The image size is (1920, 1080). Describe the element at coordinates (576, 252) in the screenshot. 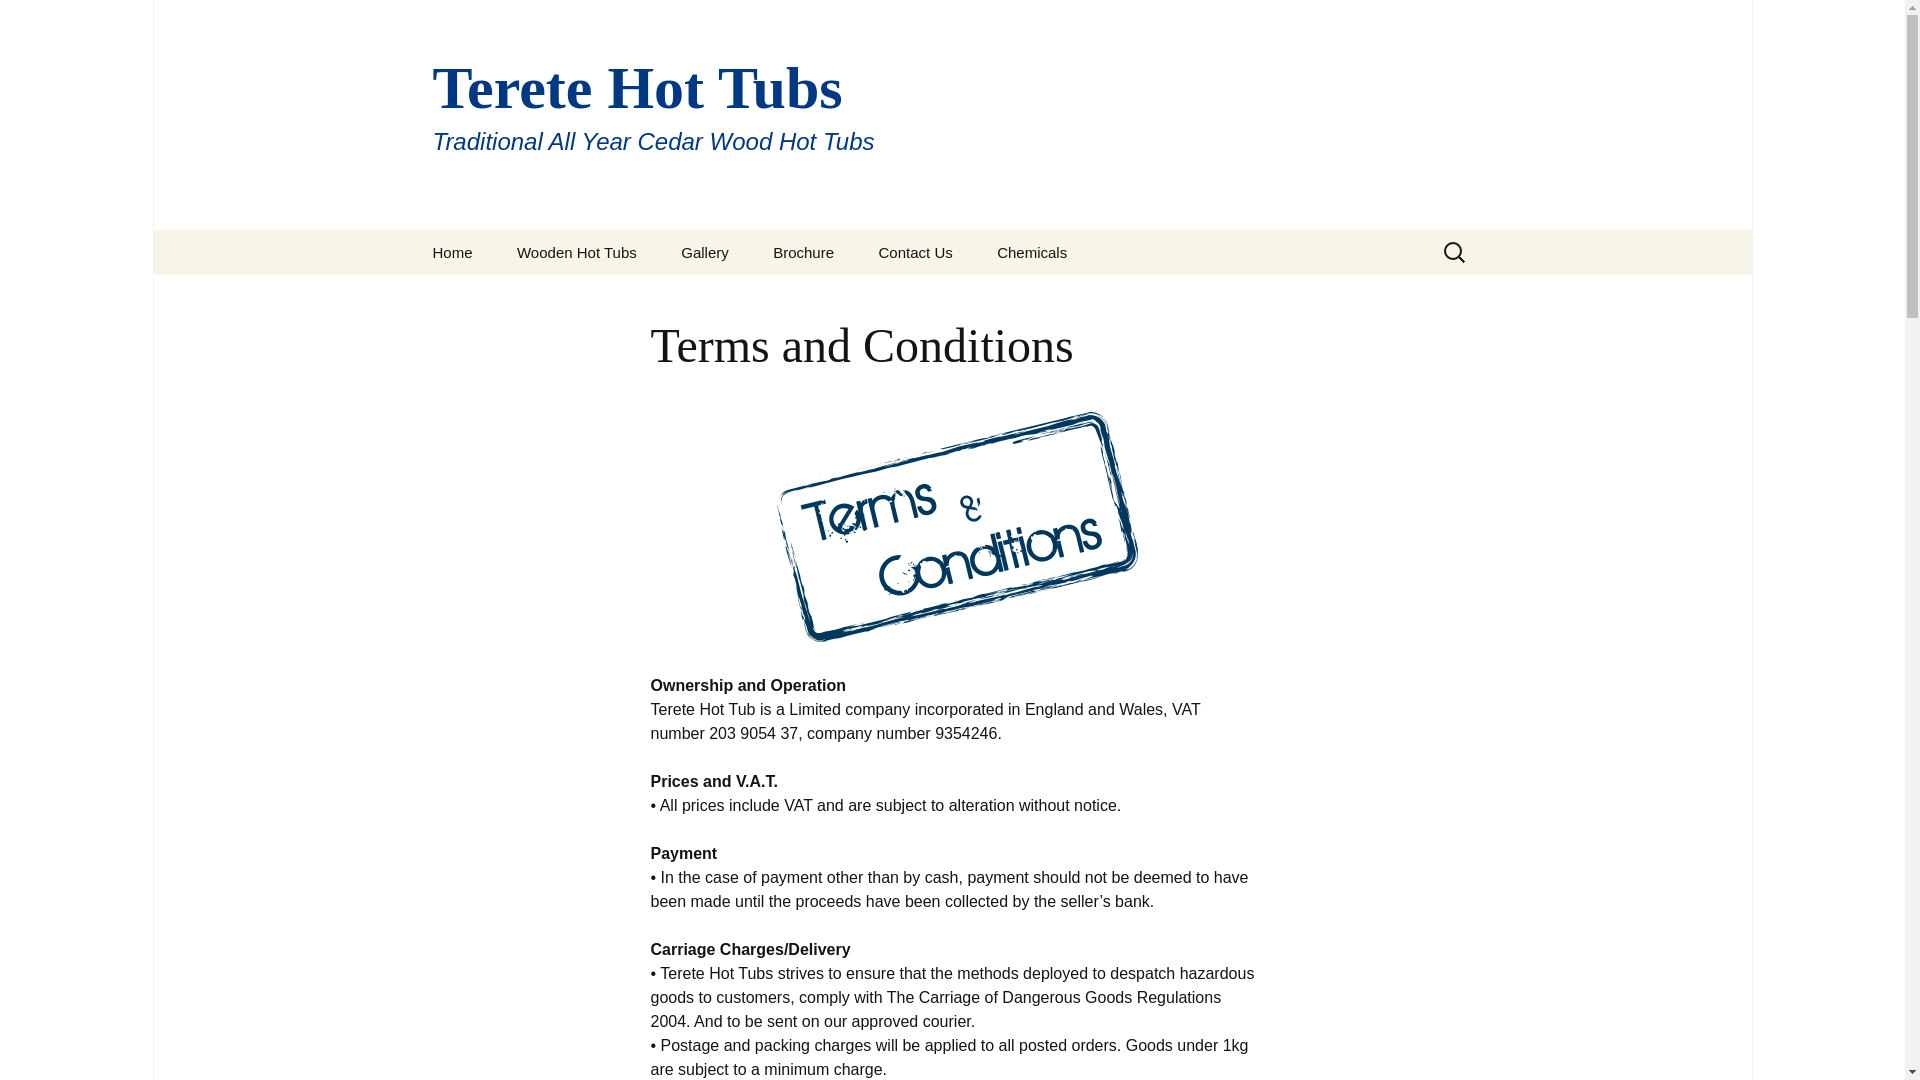

I see `Wooden Hot Tubs` at that location.